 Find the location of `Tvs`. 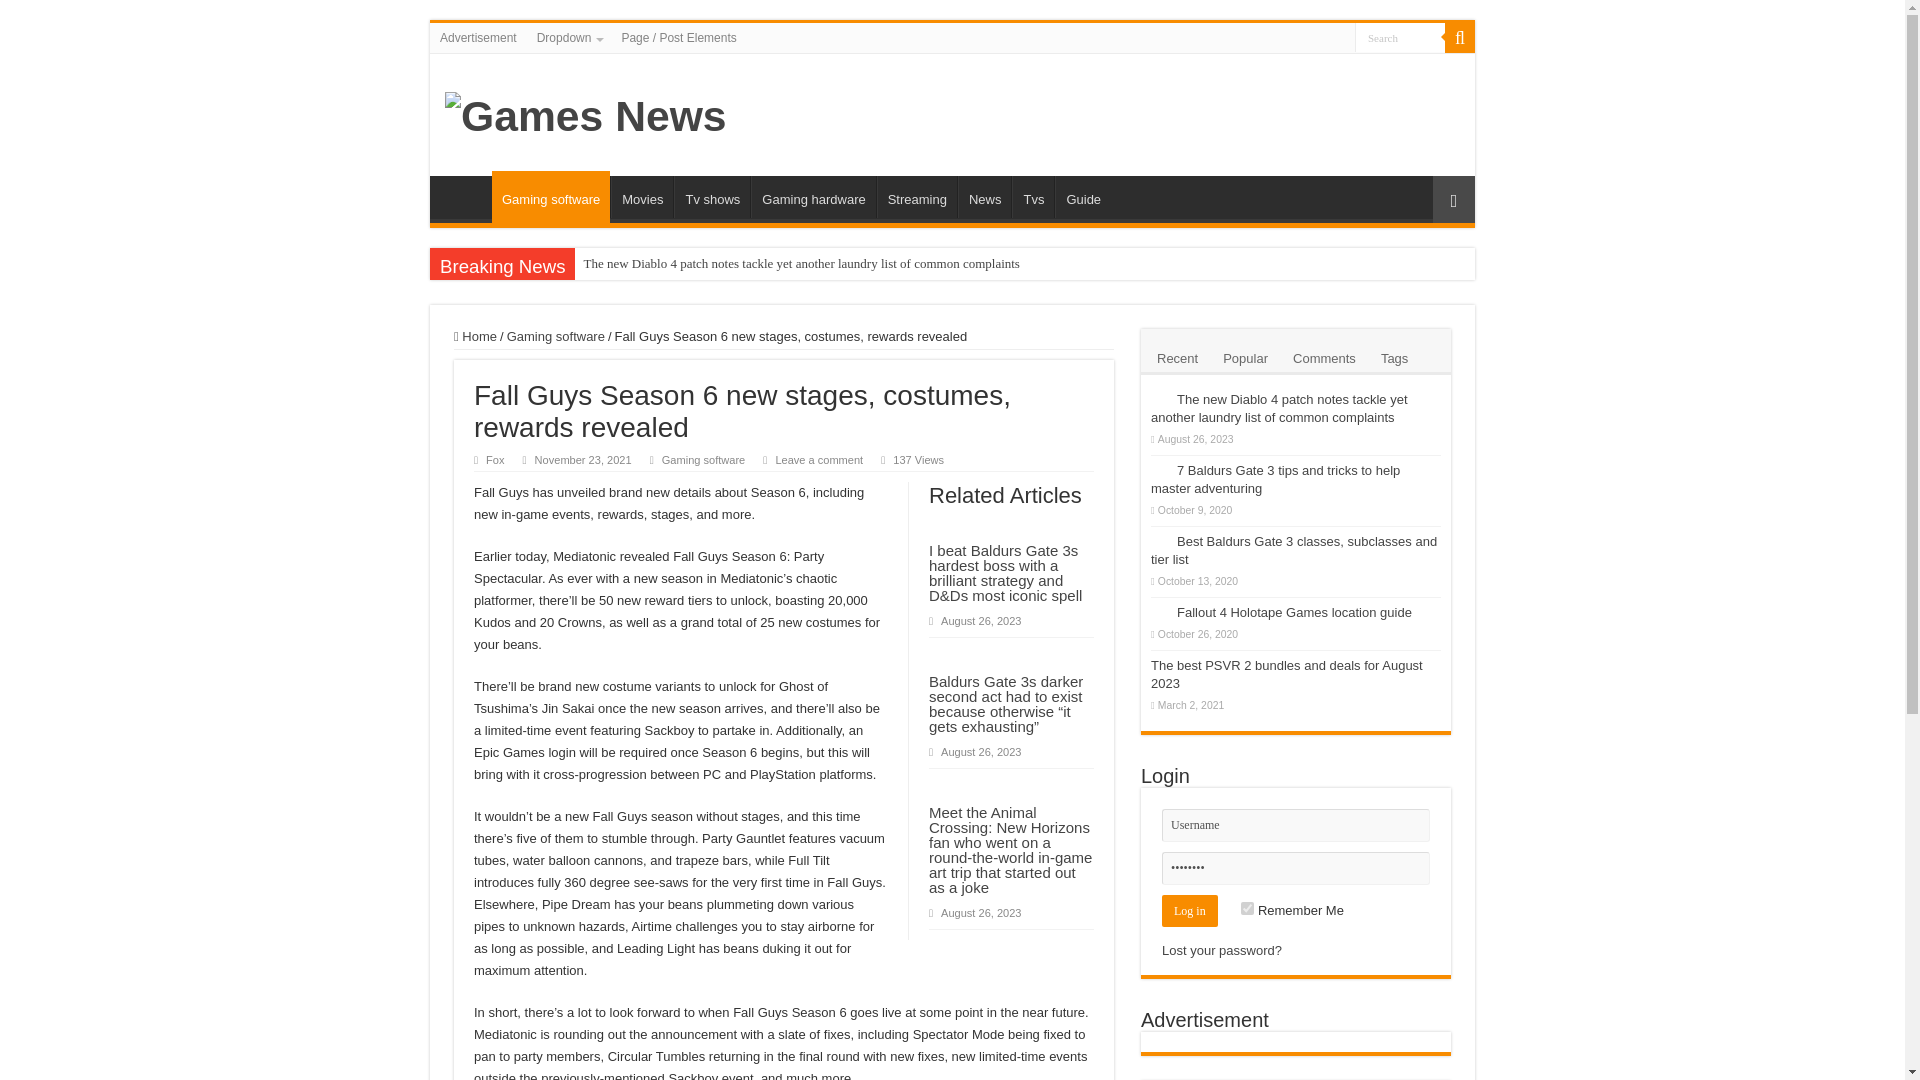

Tvs is located at coordinates (1032, 197).